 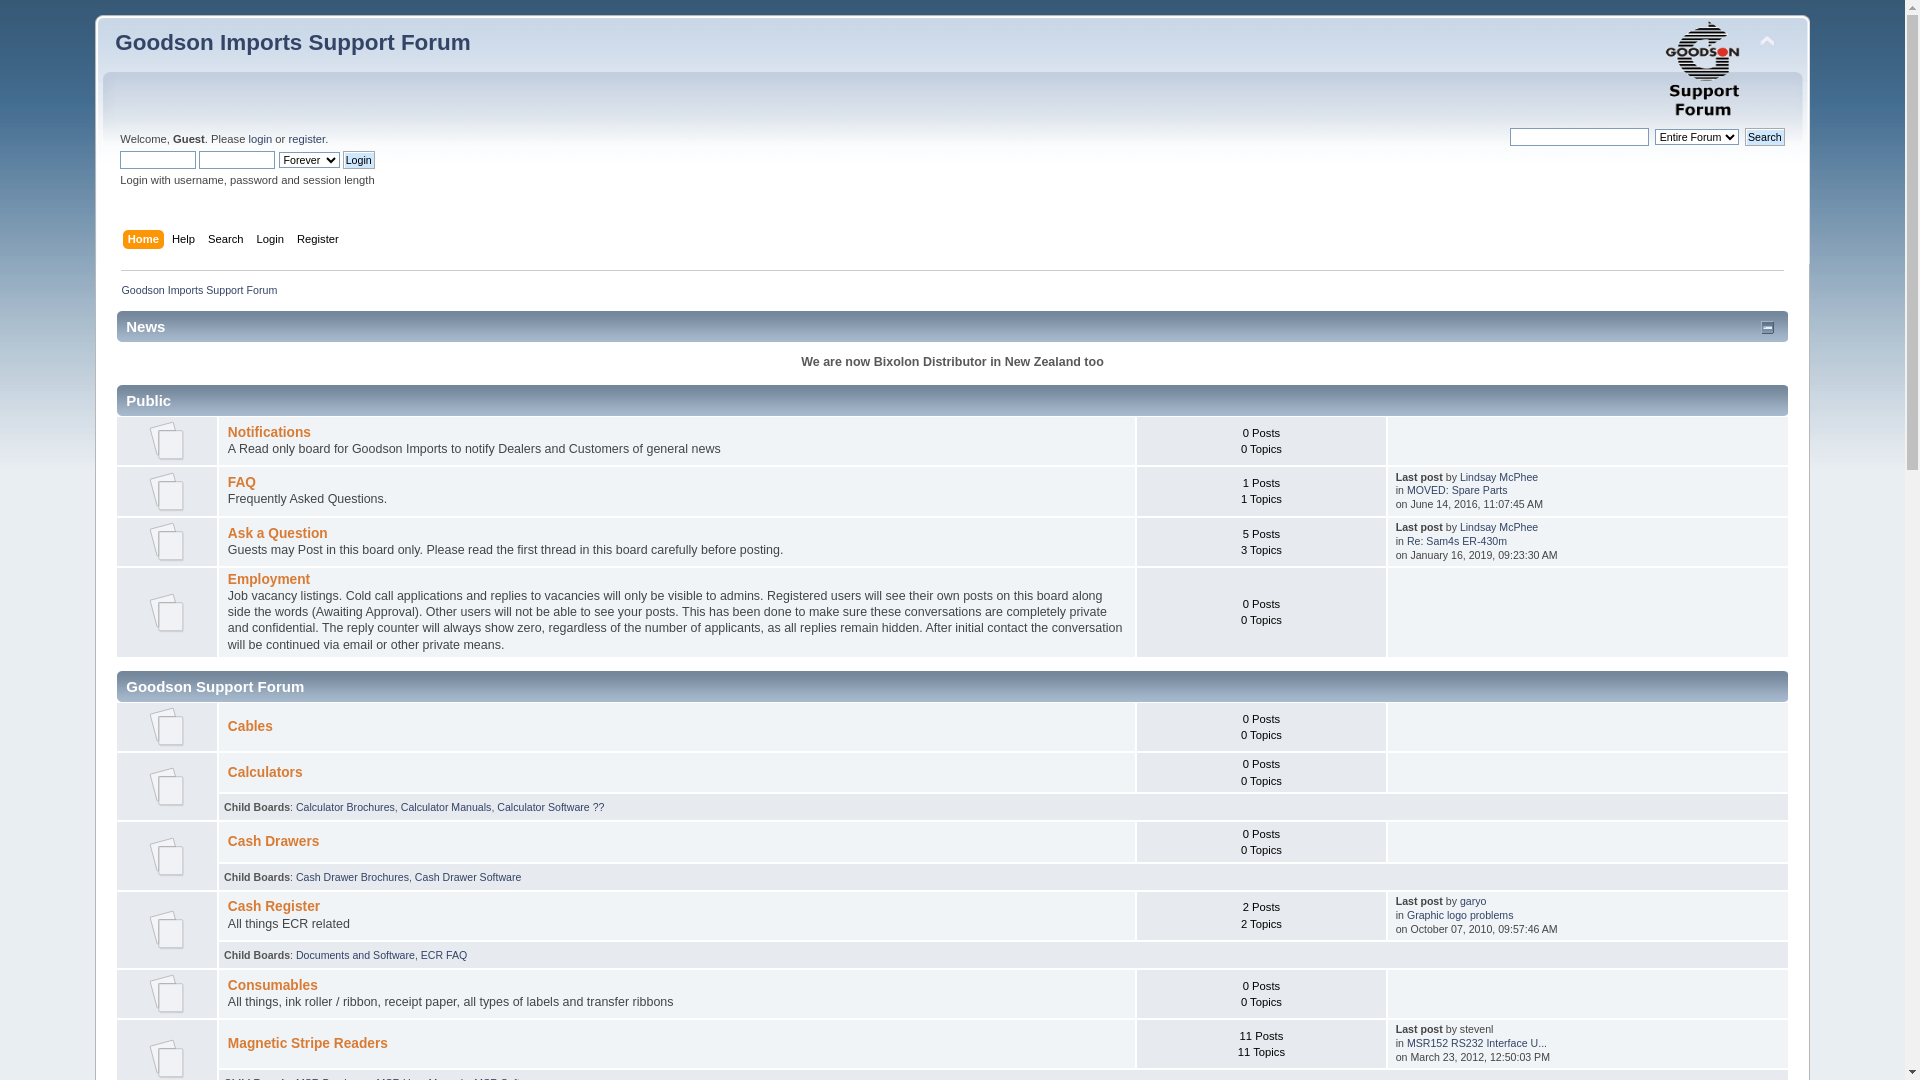 I want to click on MSR152 RS232 Interface U..., so click(x=1477, y=1043).